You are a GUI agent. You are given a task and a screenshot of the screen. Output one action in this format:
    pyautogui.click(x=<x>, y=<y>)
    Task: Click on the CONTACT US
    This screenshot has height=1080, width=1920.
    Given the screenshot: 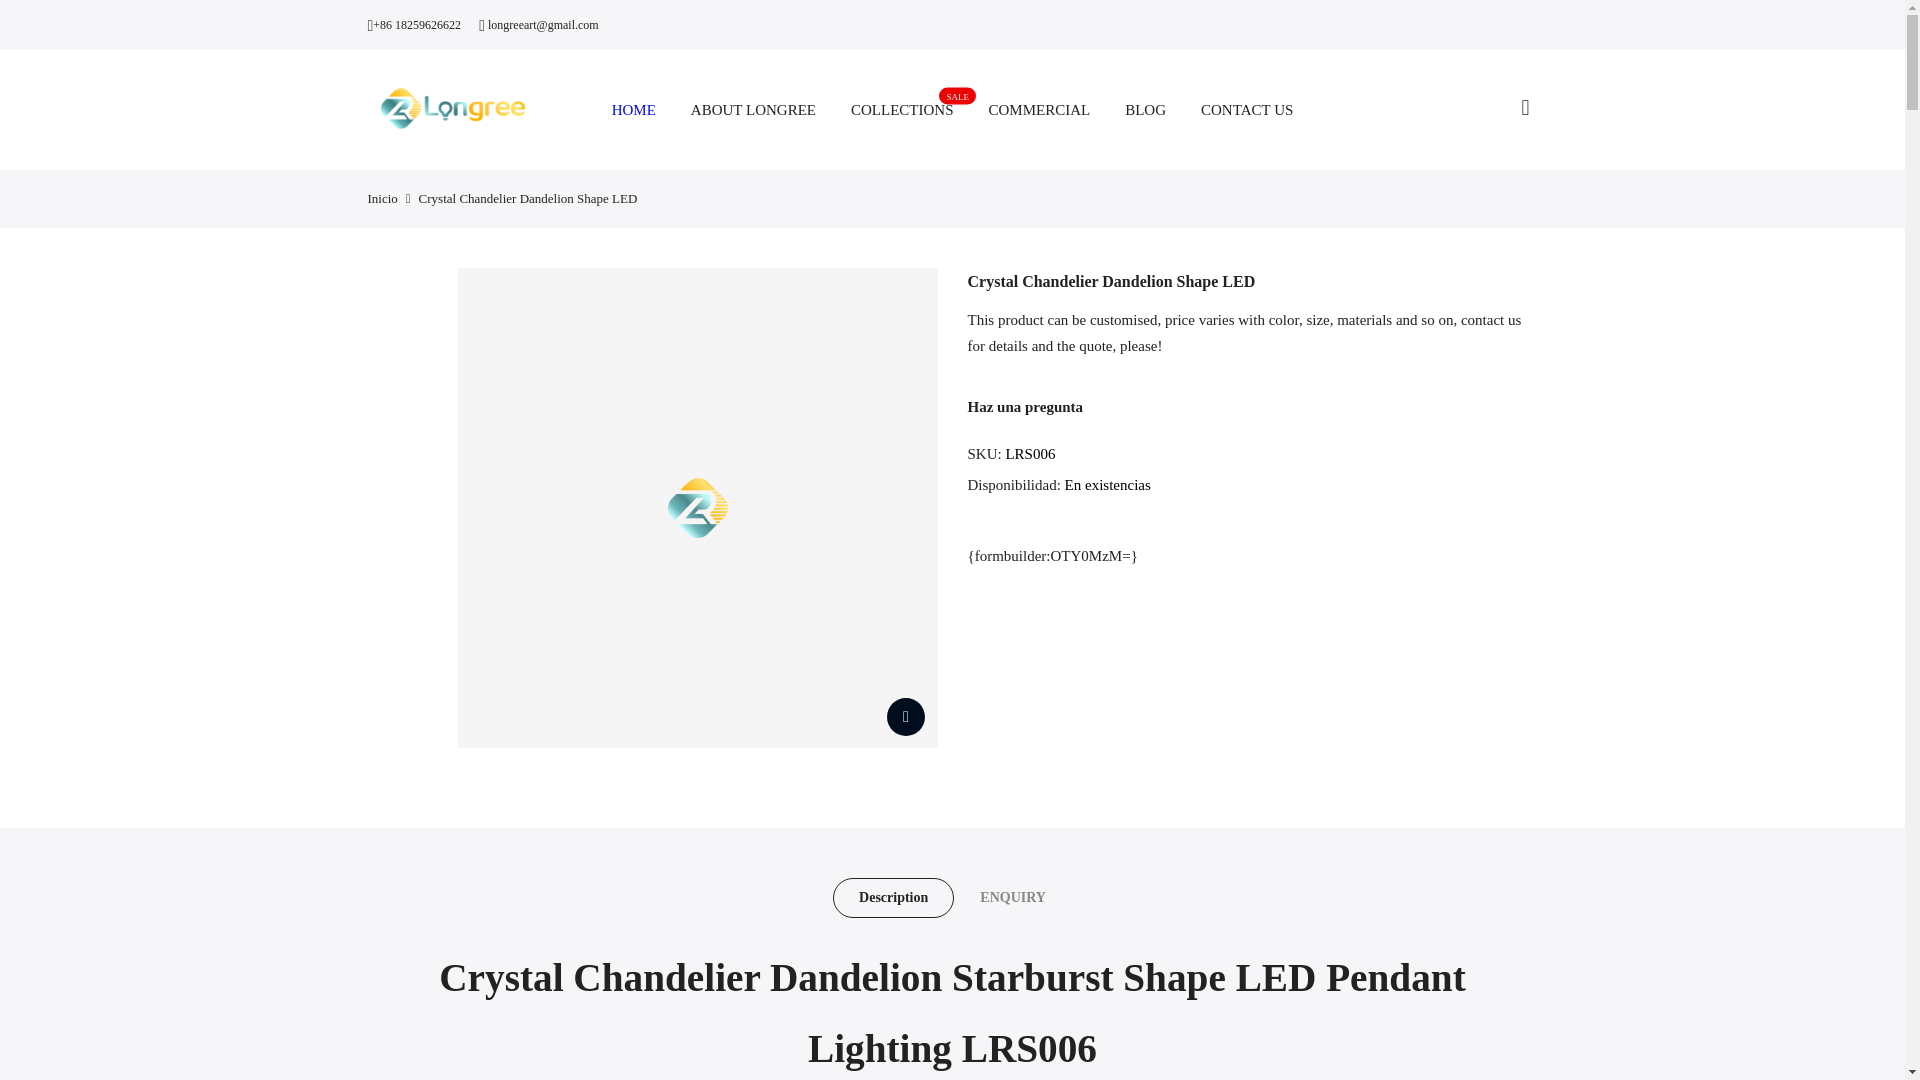 What is the action you would take?
    pyautogui.click(x=1248, y=109)
    